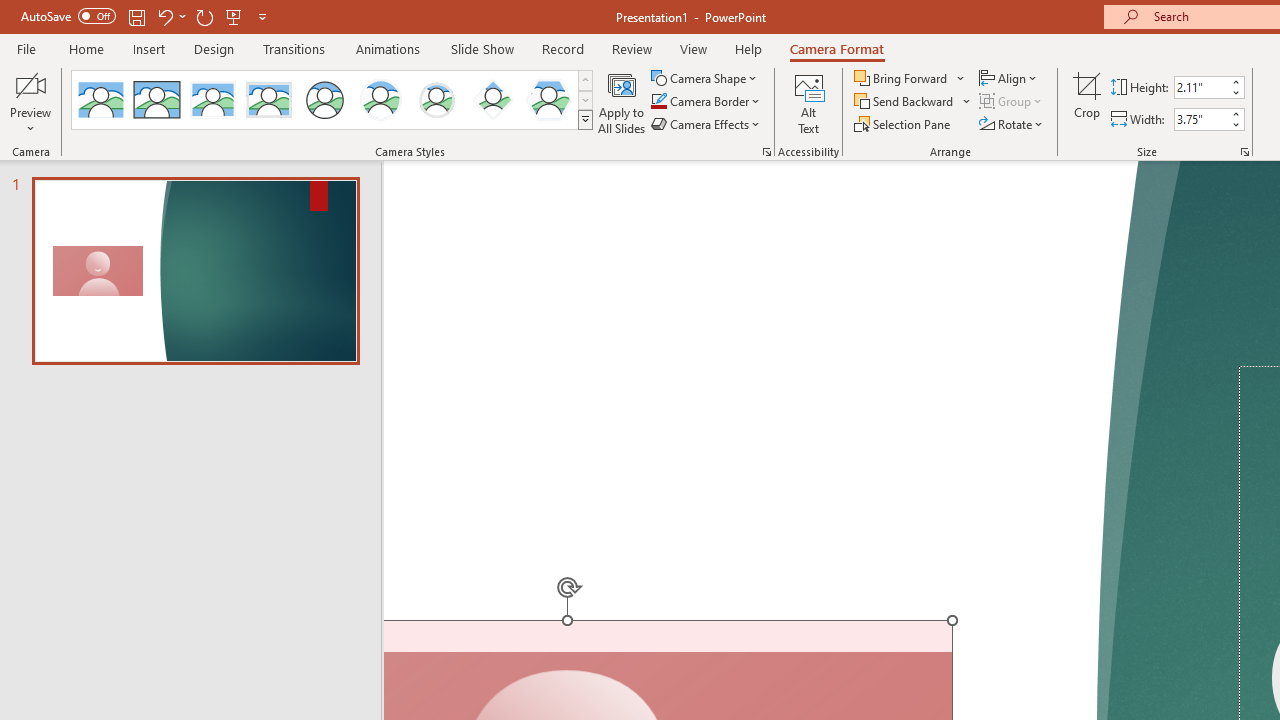 The width and height of the screenshot is (1280, 720). I want to click on Center Shadow Circle, so click(381, 100).